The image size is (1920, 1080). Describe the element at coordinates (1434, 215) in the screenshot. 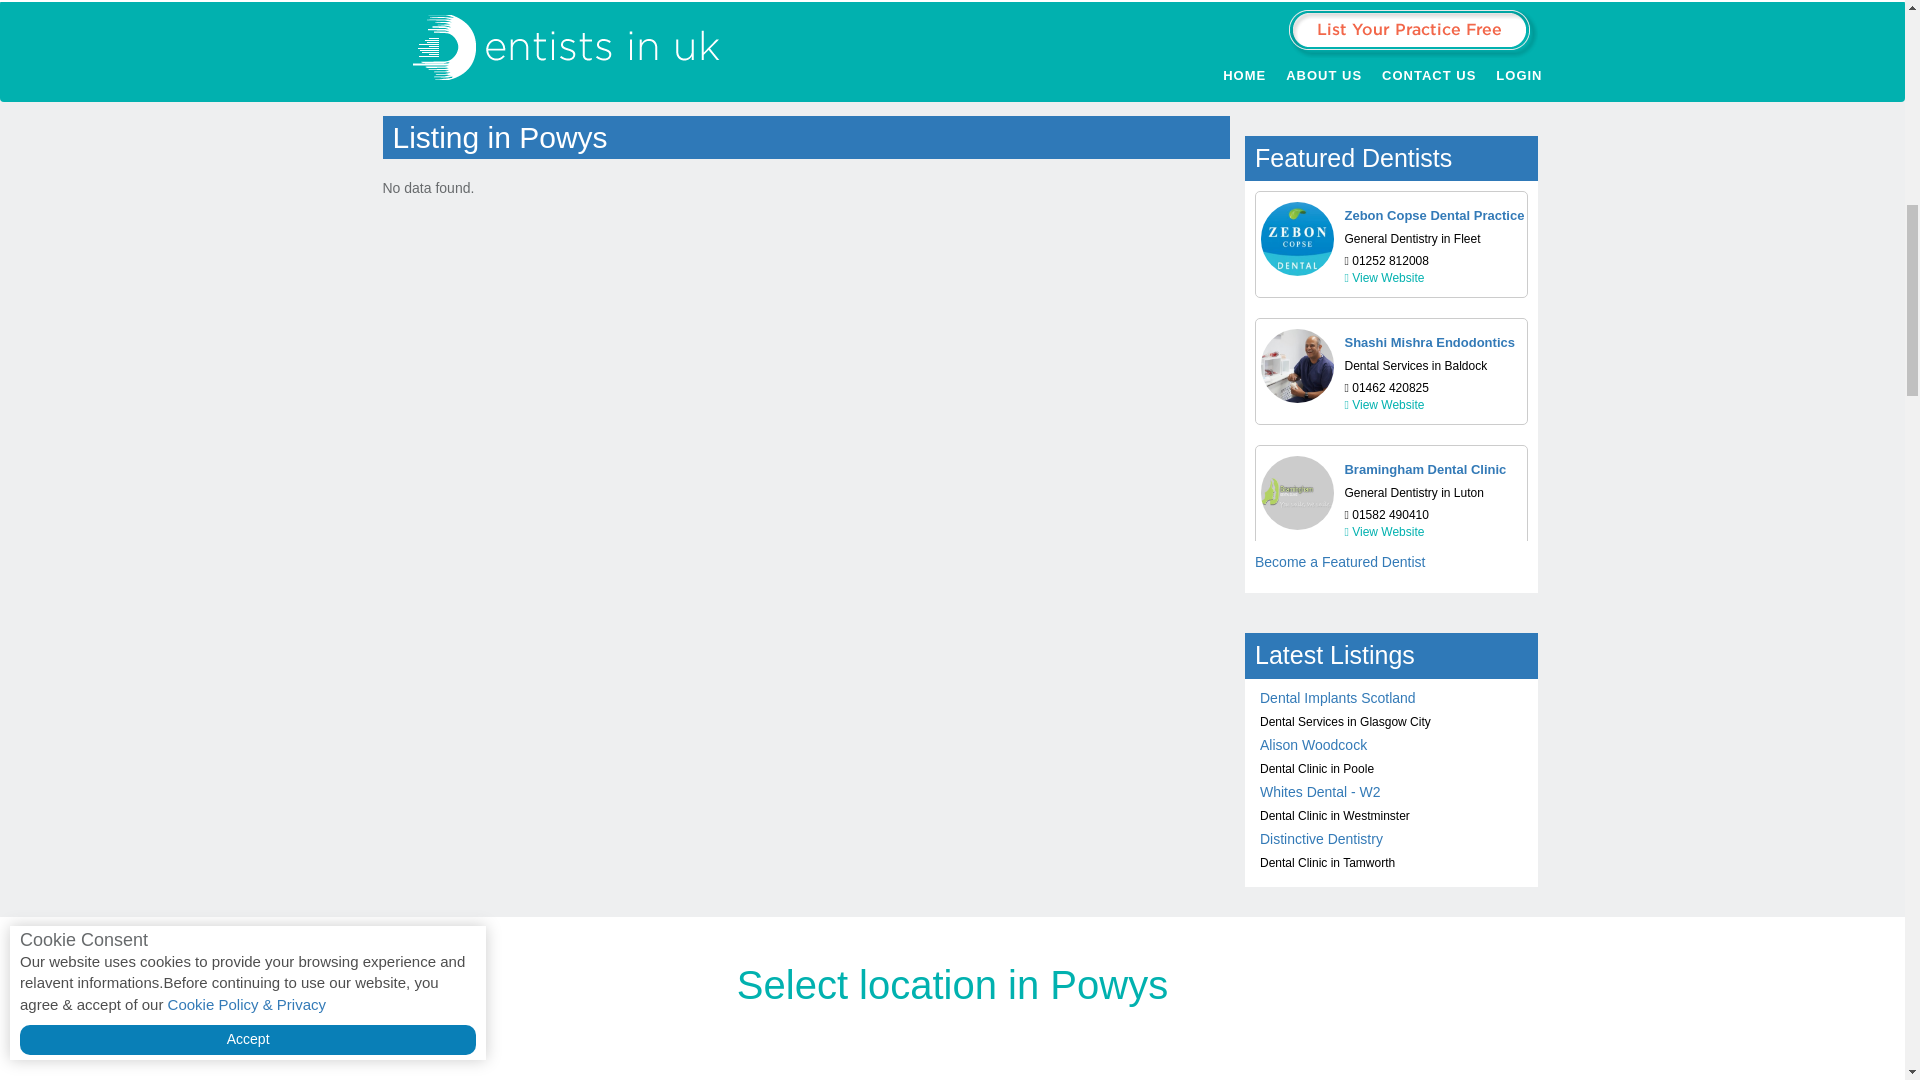

I see `Zebon Copse Dental Practice` at that location.